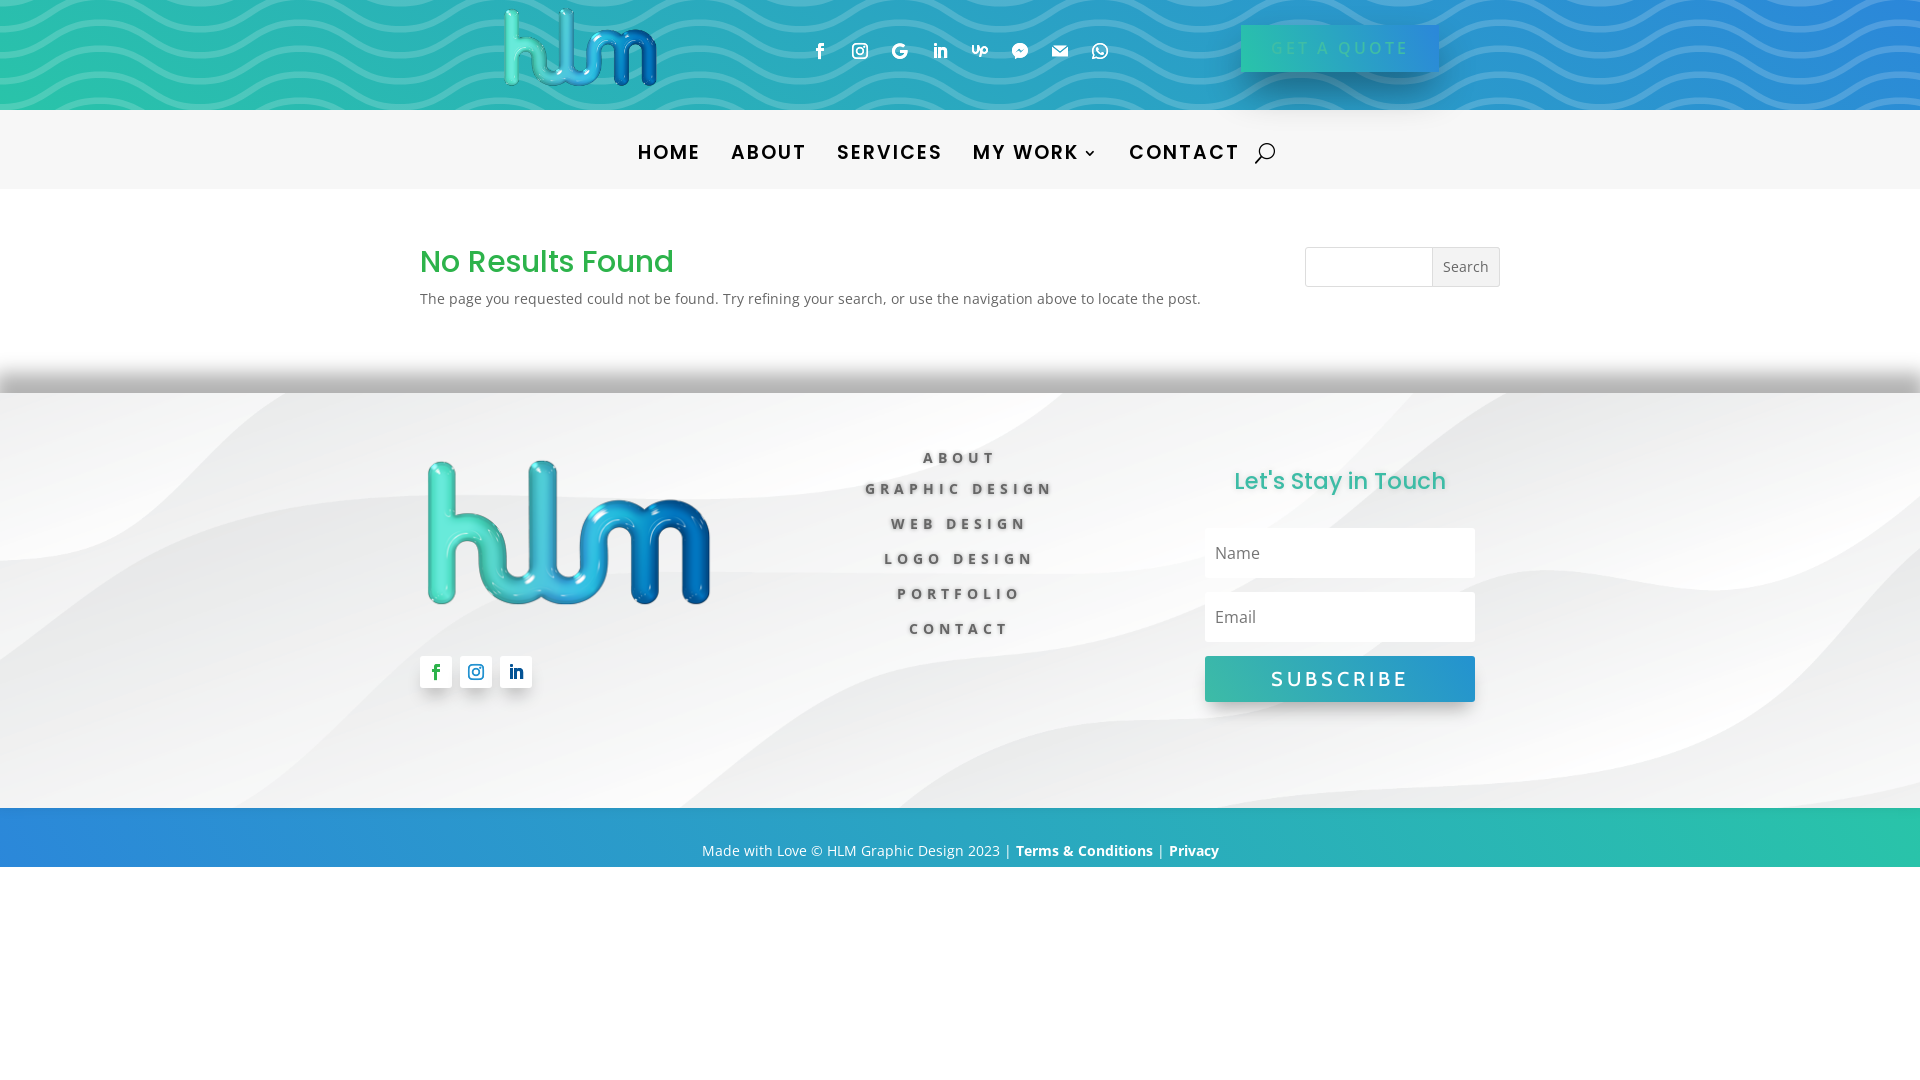 Image resolution: width=1920 pixels, height=1080 pixels. What do you see at coordinates (769, 158) in the screenshot?
I see `ABOUT` at bounding box center [769, 158].